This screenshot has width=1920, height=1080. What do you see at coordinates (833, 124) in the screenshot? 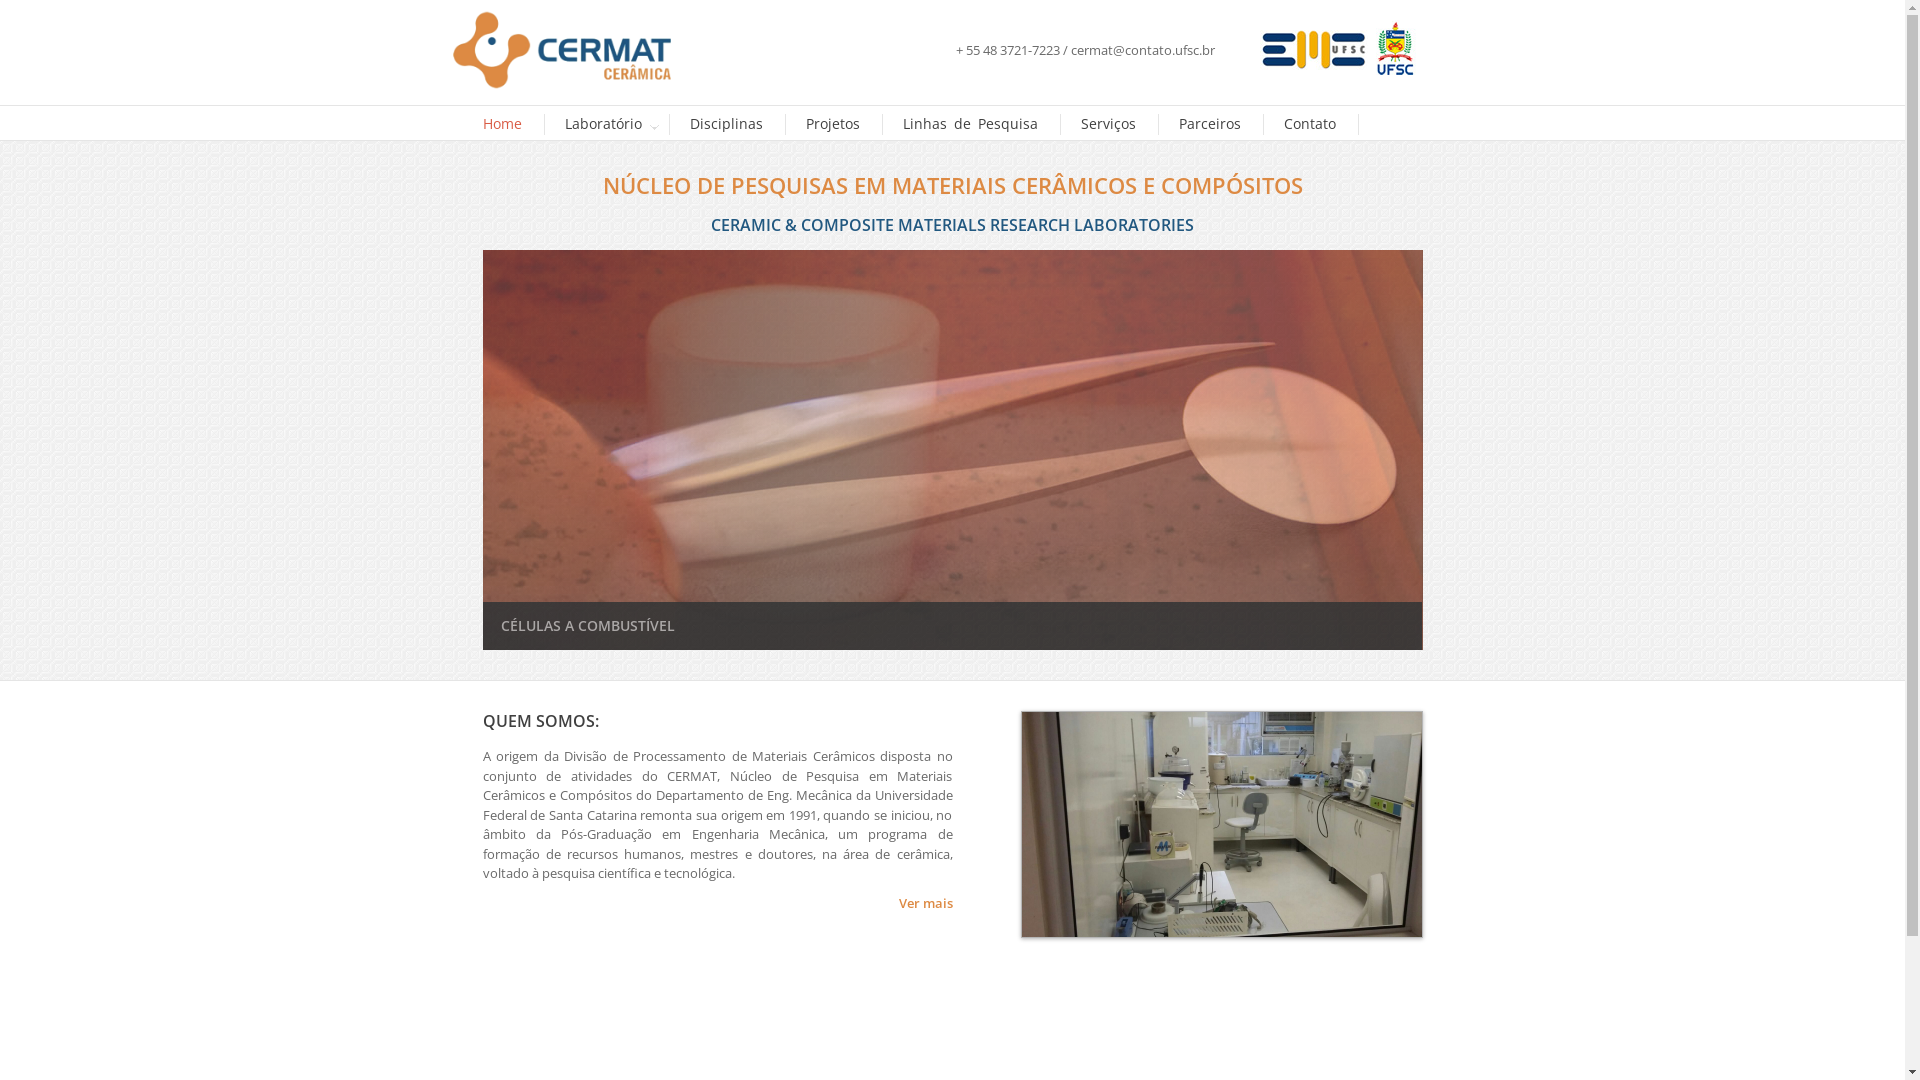
I see `Projetos` at bounding box center [833, 124].